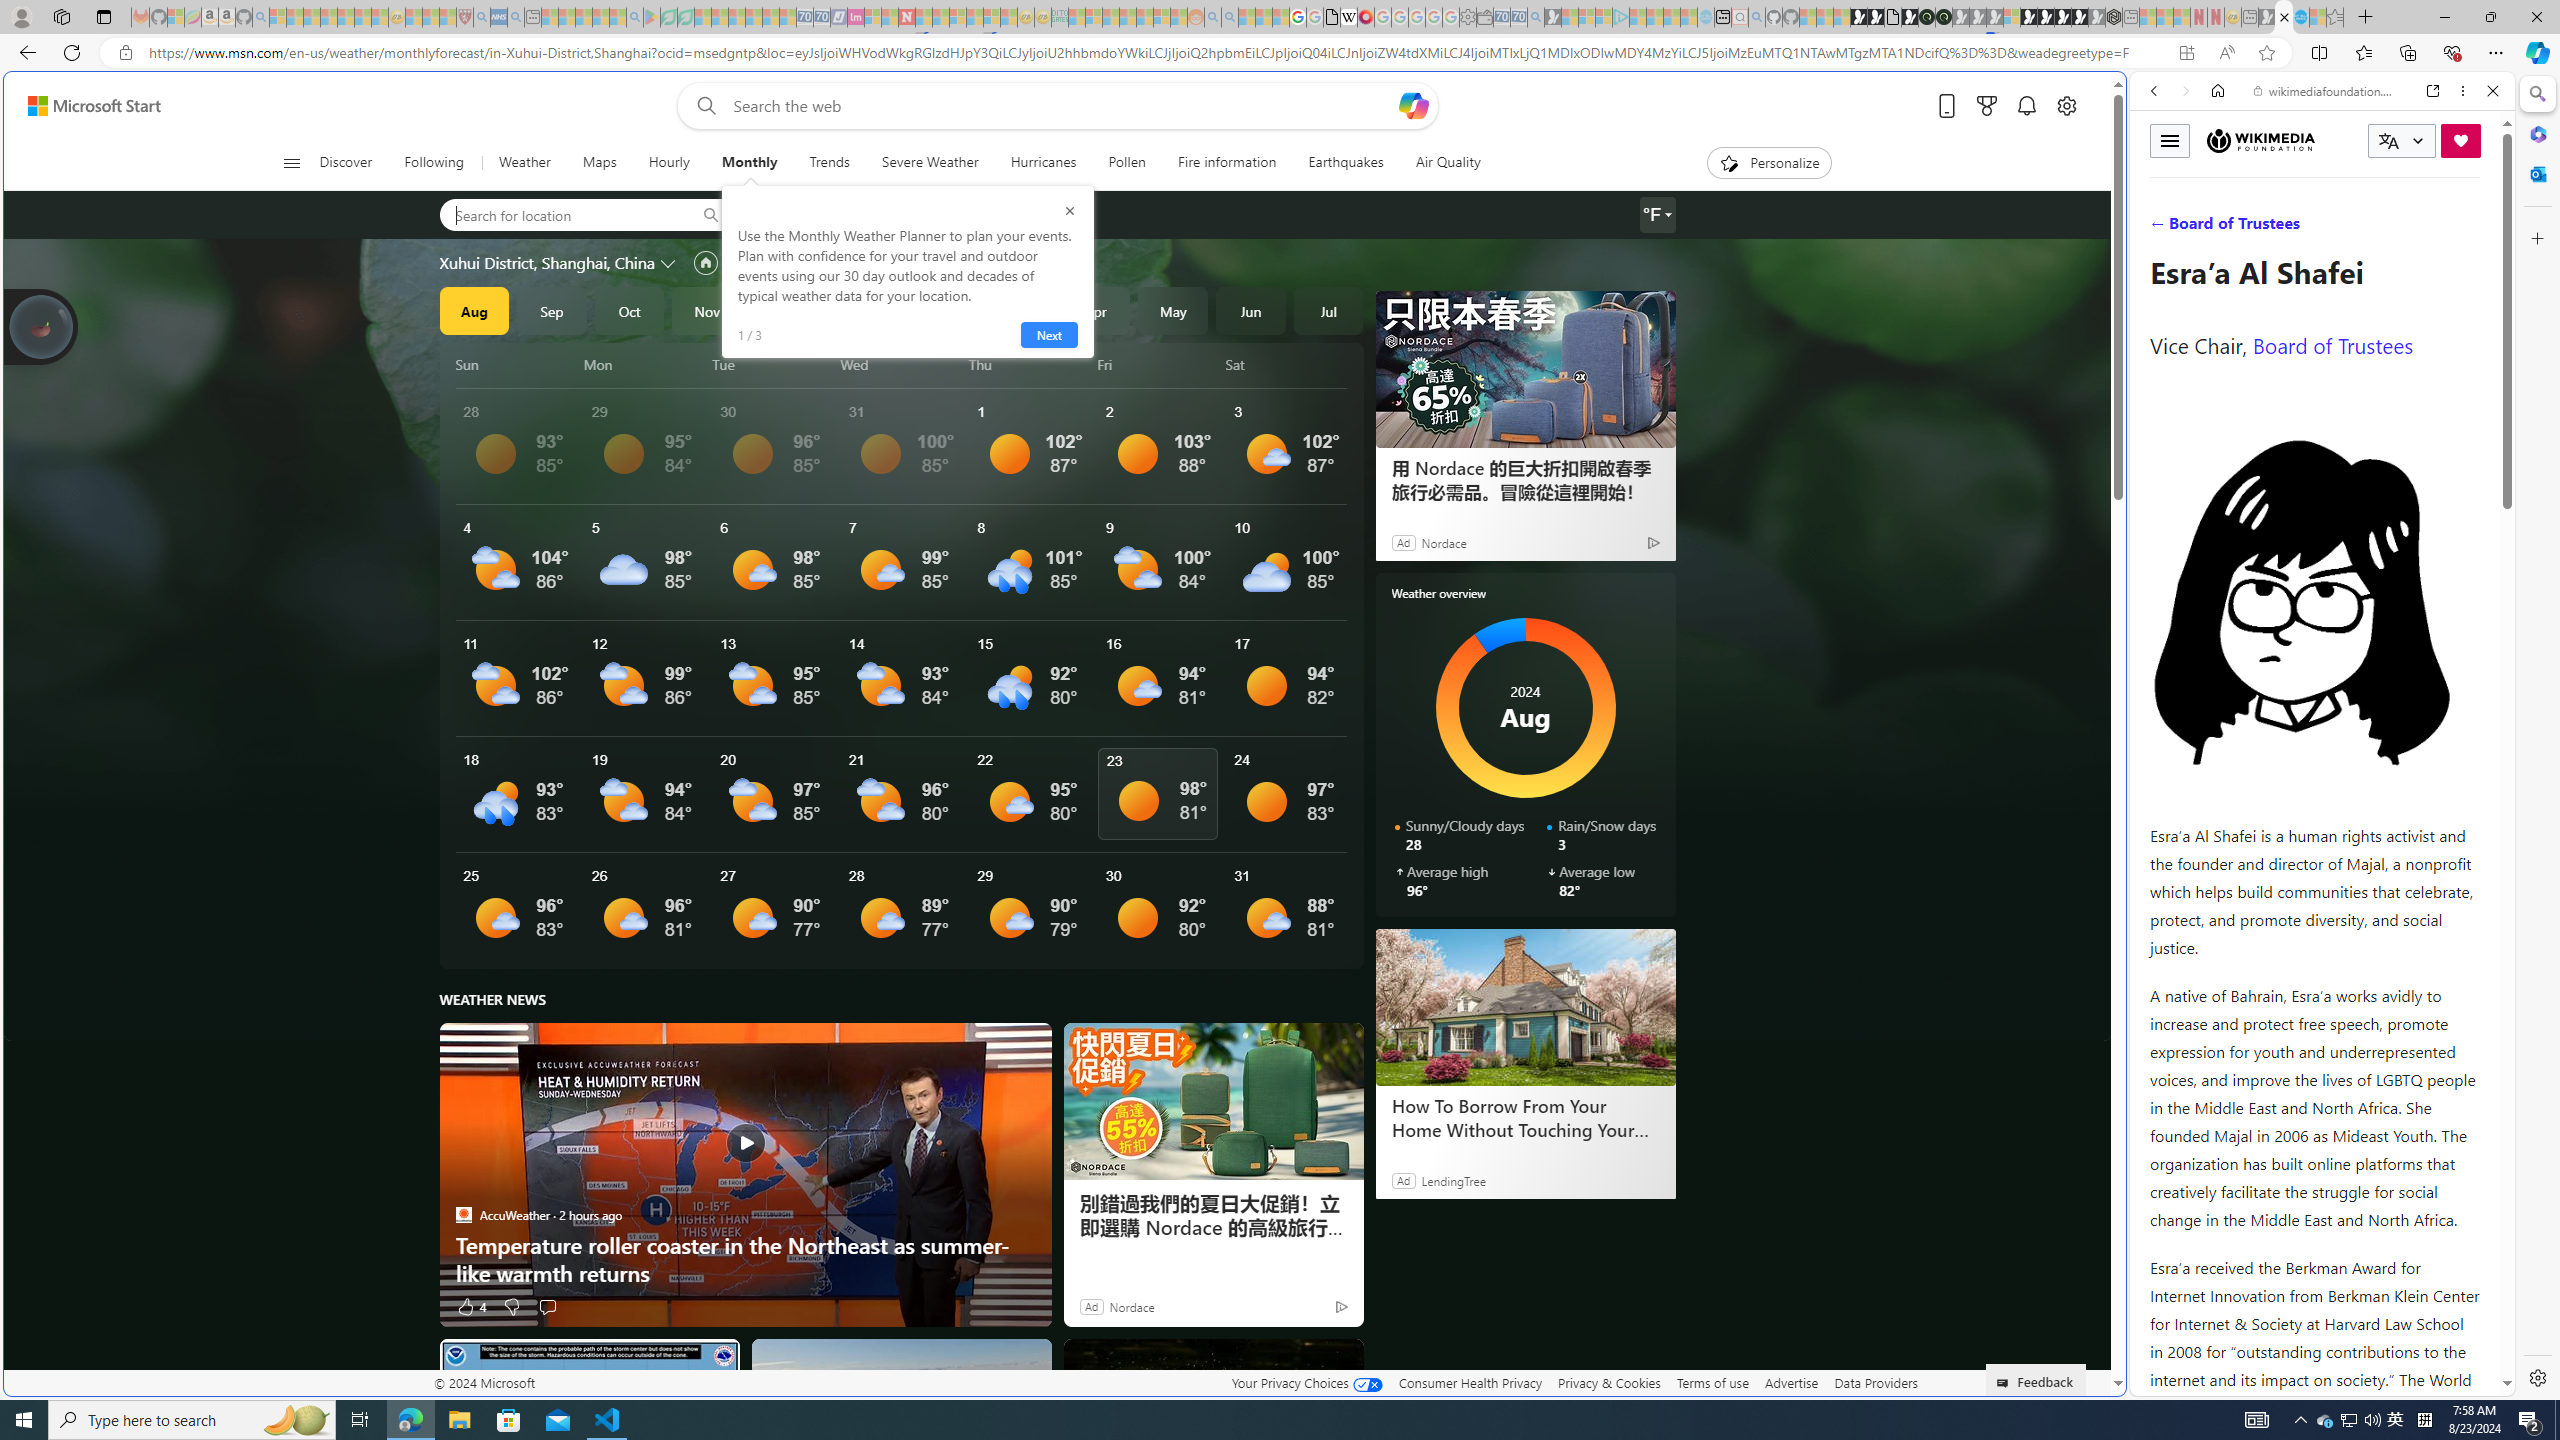 Image resolution: width=2560 pixels, height=1440 pixels. I want to click on Microsoft rewards, so click(1986, 106).